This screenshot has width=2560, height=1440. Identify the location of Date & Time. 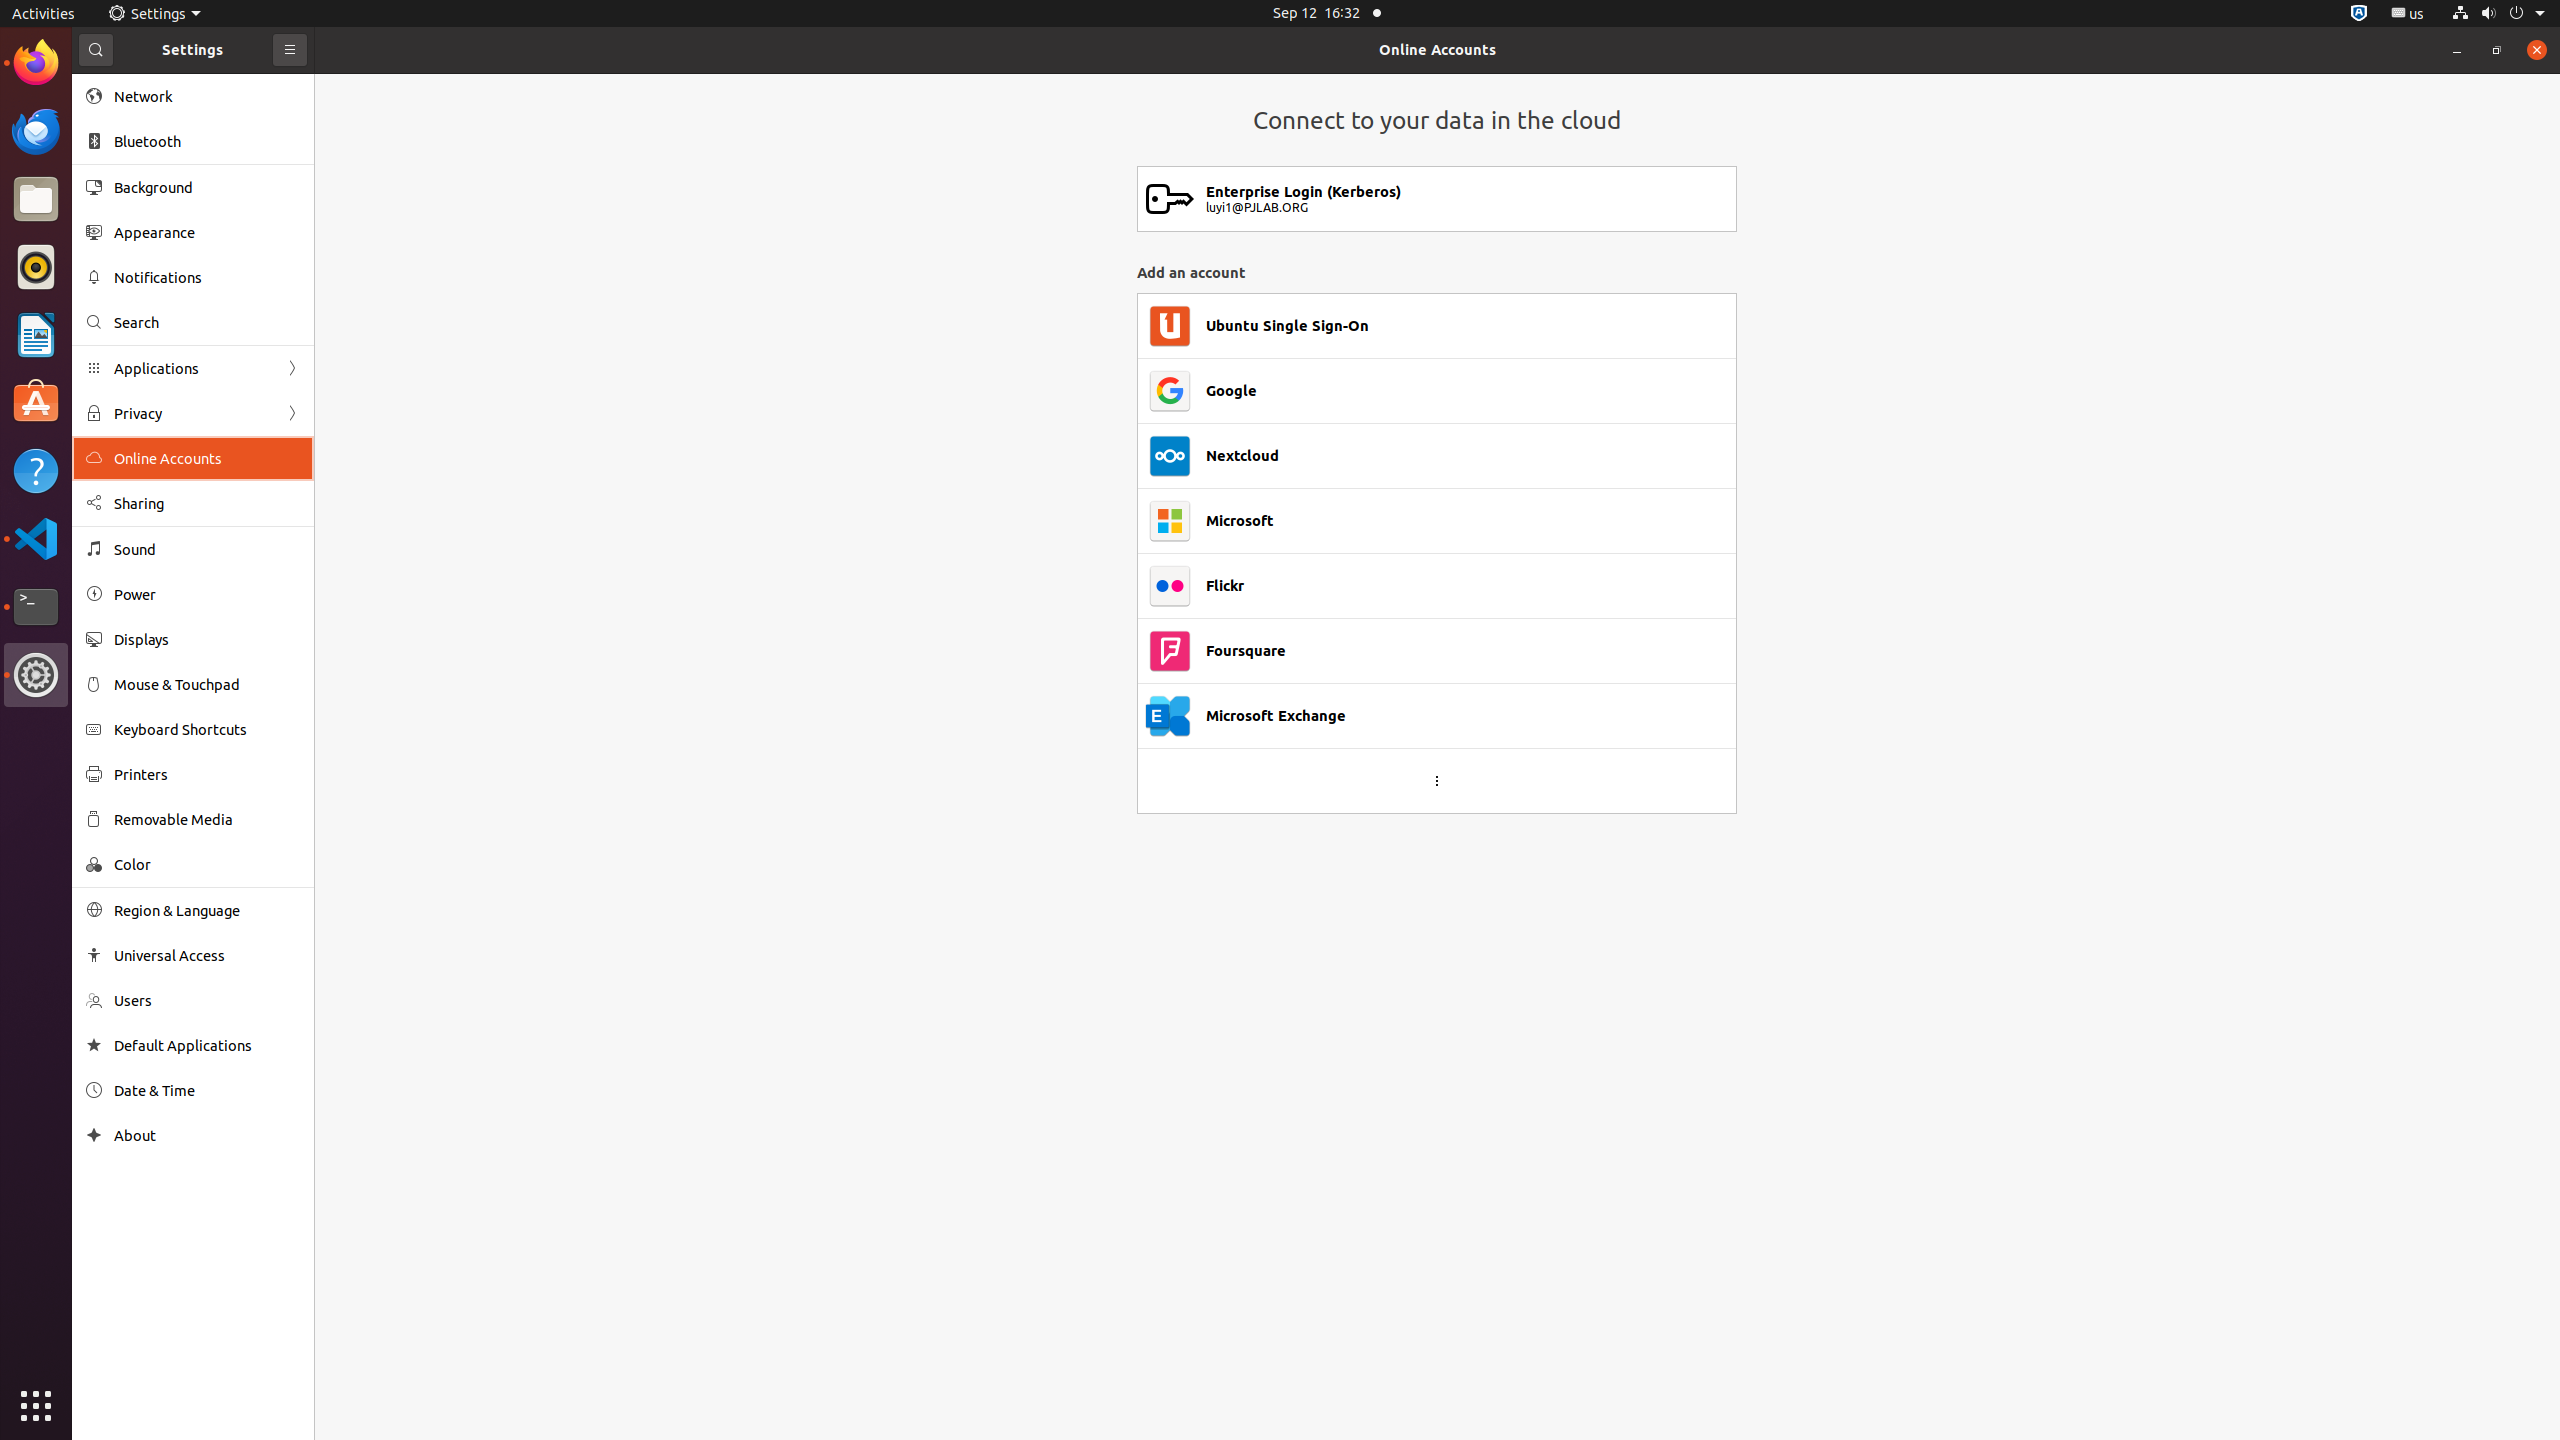
(207, 1090).